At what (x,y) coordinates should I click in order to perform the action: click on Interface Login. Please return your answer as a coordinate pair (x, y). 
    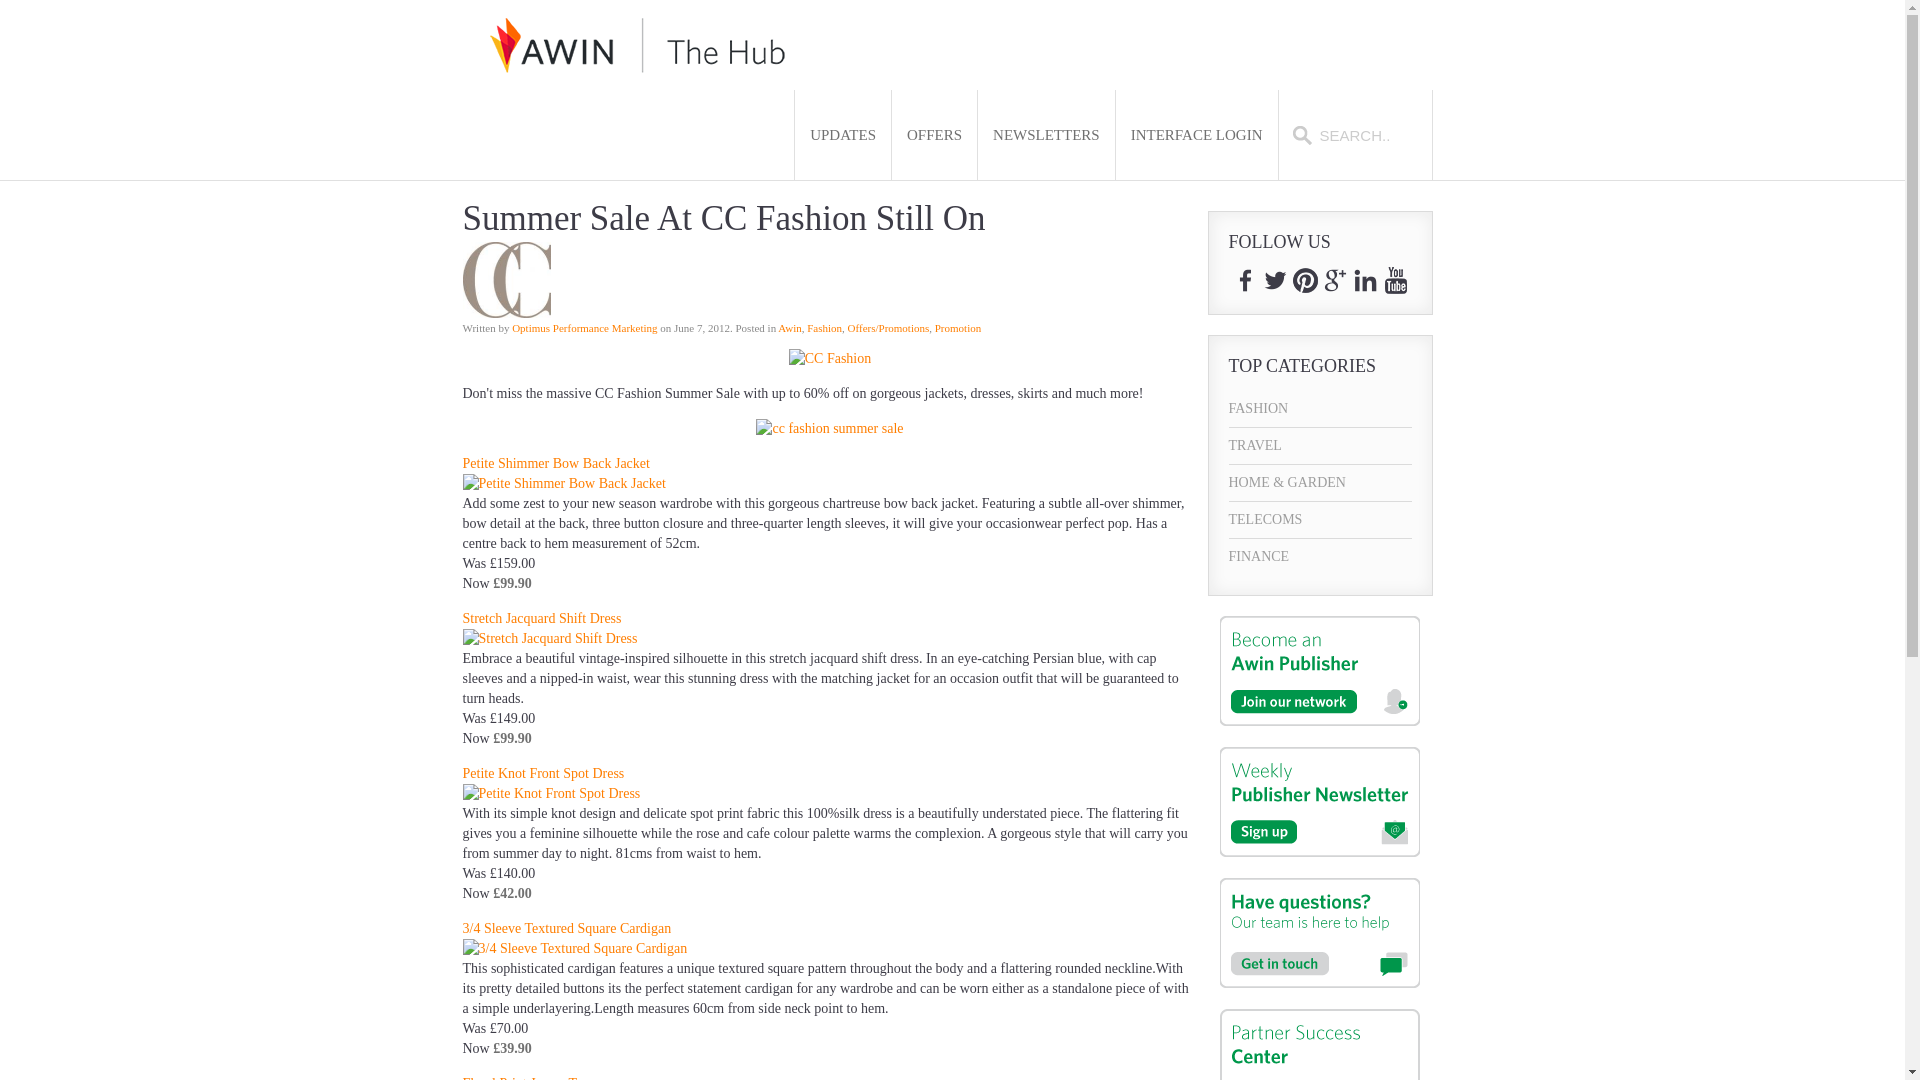
    Looking at the image, I should click on (1196, 135).